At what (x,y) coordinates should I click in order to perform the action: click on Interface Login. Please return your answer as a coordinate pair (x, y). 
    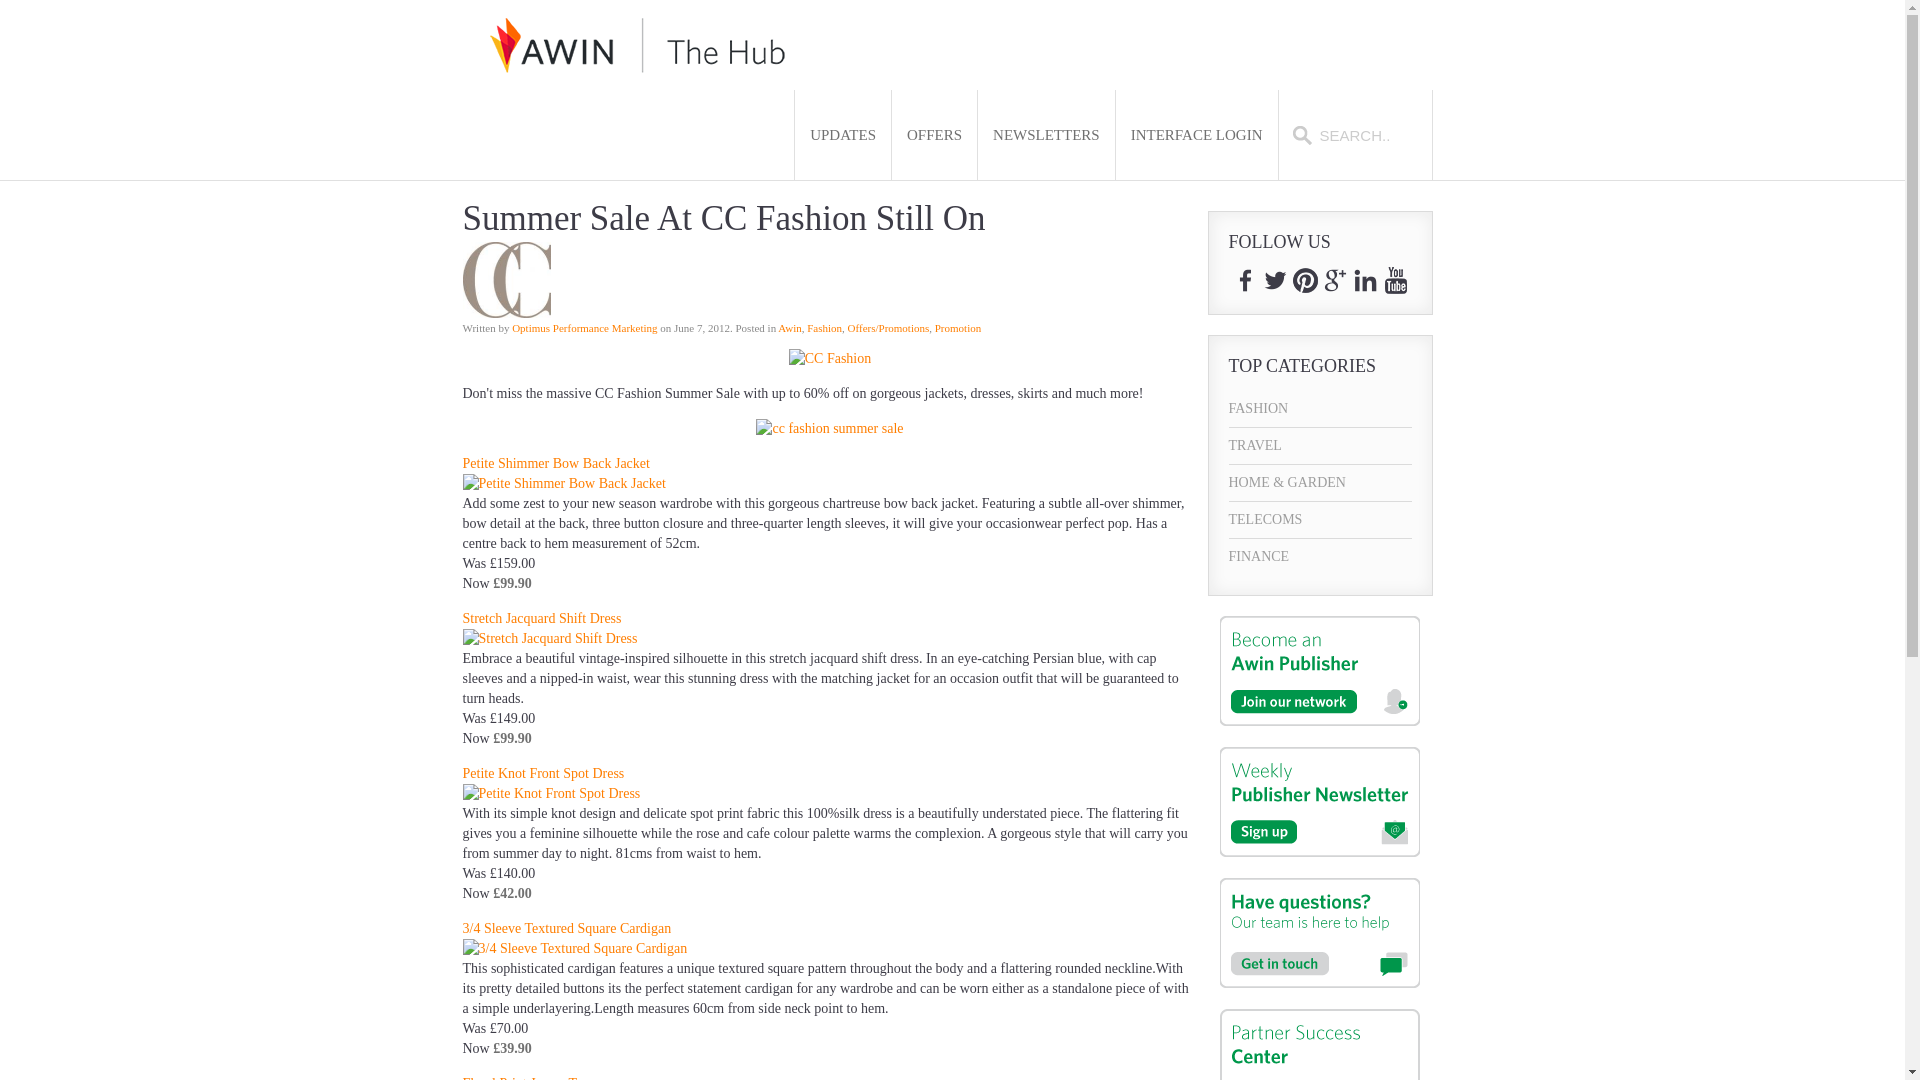
    Looking at the image, I should click on (1196, 135).